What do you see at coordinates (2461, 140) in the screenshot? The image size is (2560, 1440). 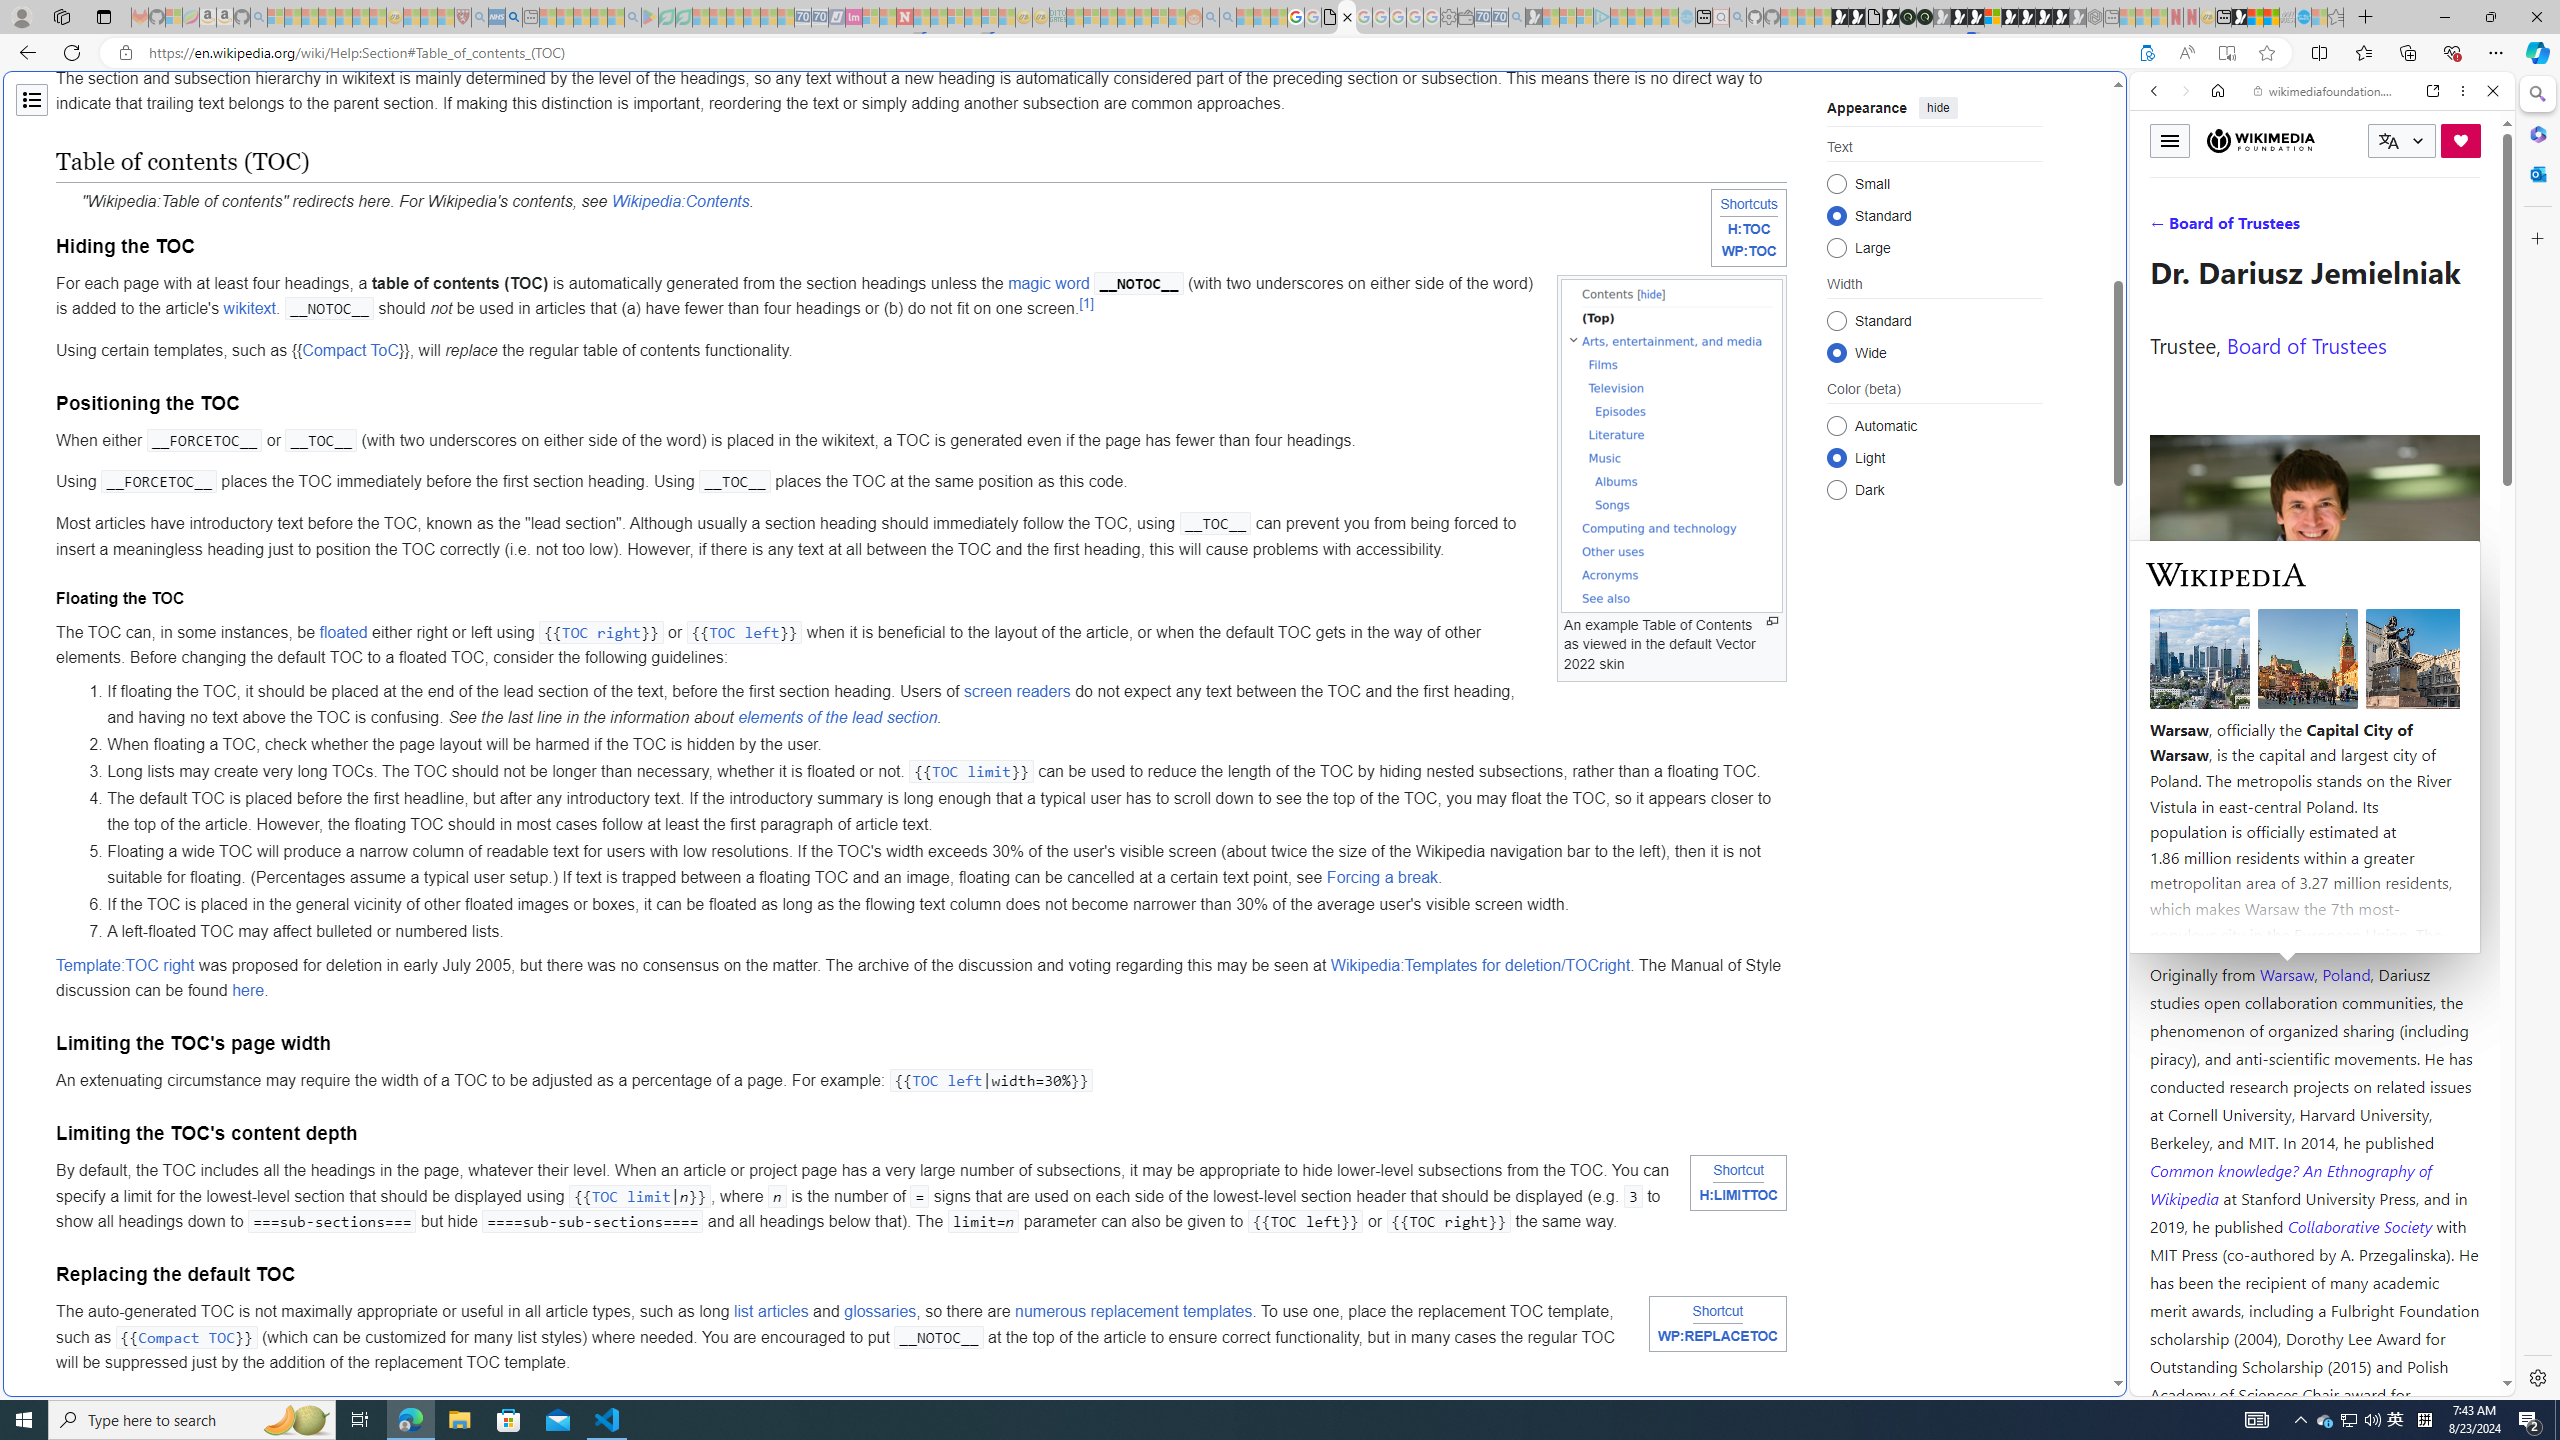 I see `Donate now` at bounding box center [2461, 140].